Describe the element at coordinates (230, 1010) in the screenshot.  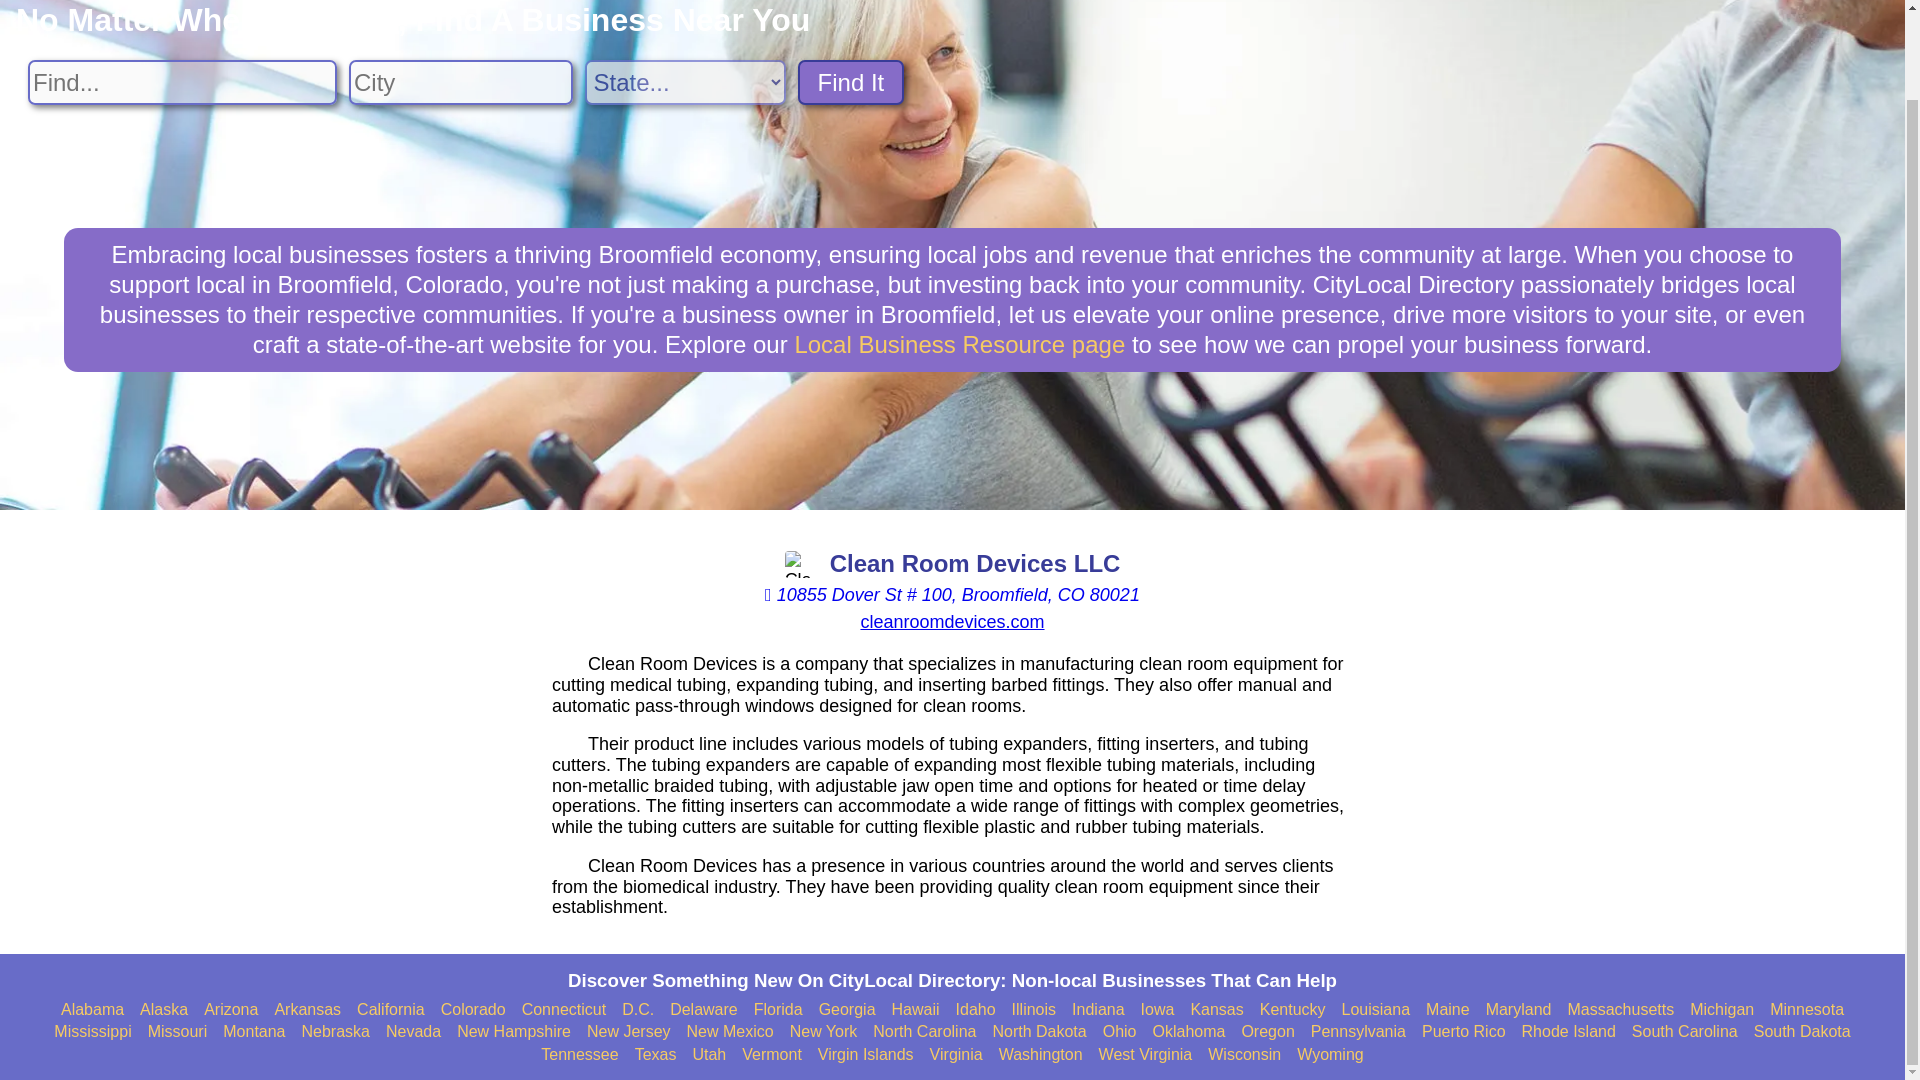
I see `Find Businesses in Arizona` at that location.